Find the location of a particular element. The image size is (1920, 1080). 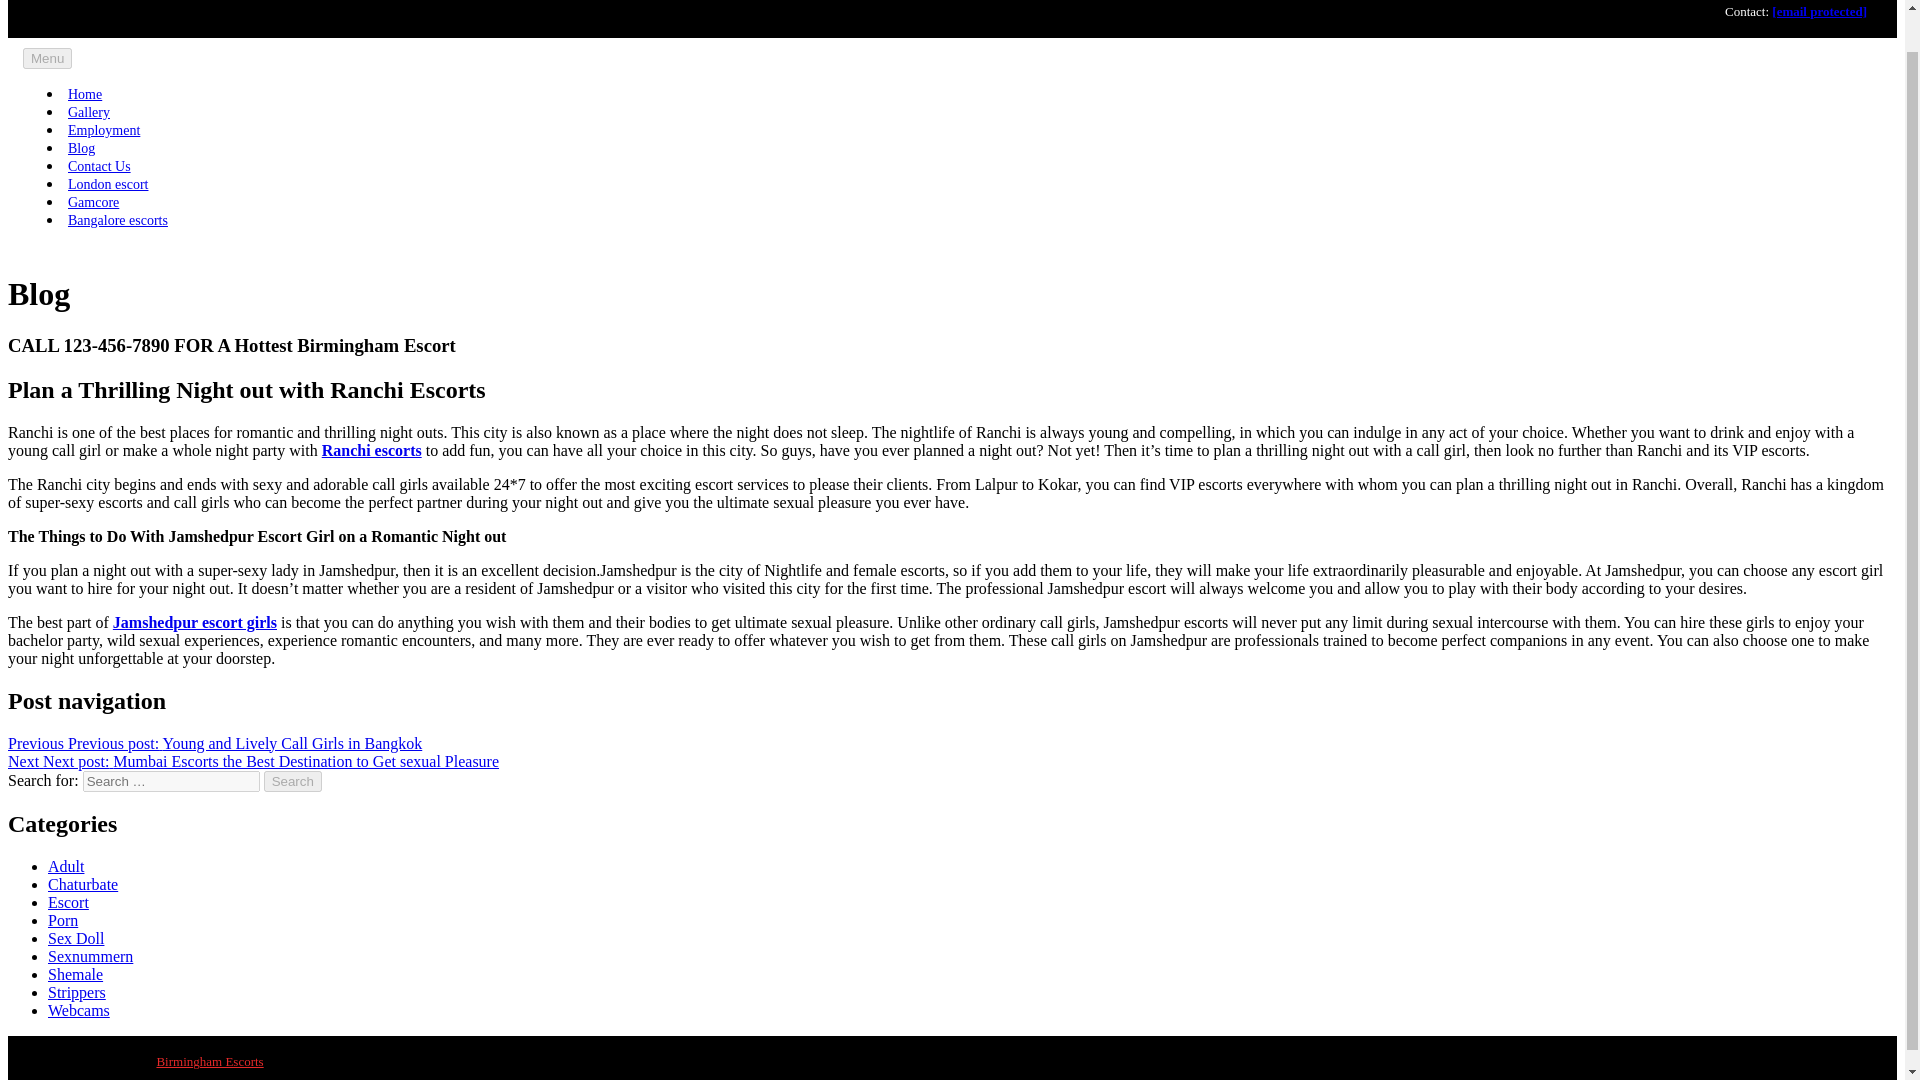

Sexnummern is located at coordinates (90, 956).